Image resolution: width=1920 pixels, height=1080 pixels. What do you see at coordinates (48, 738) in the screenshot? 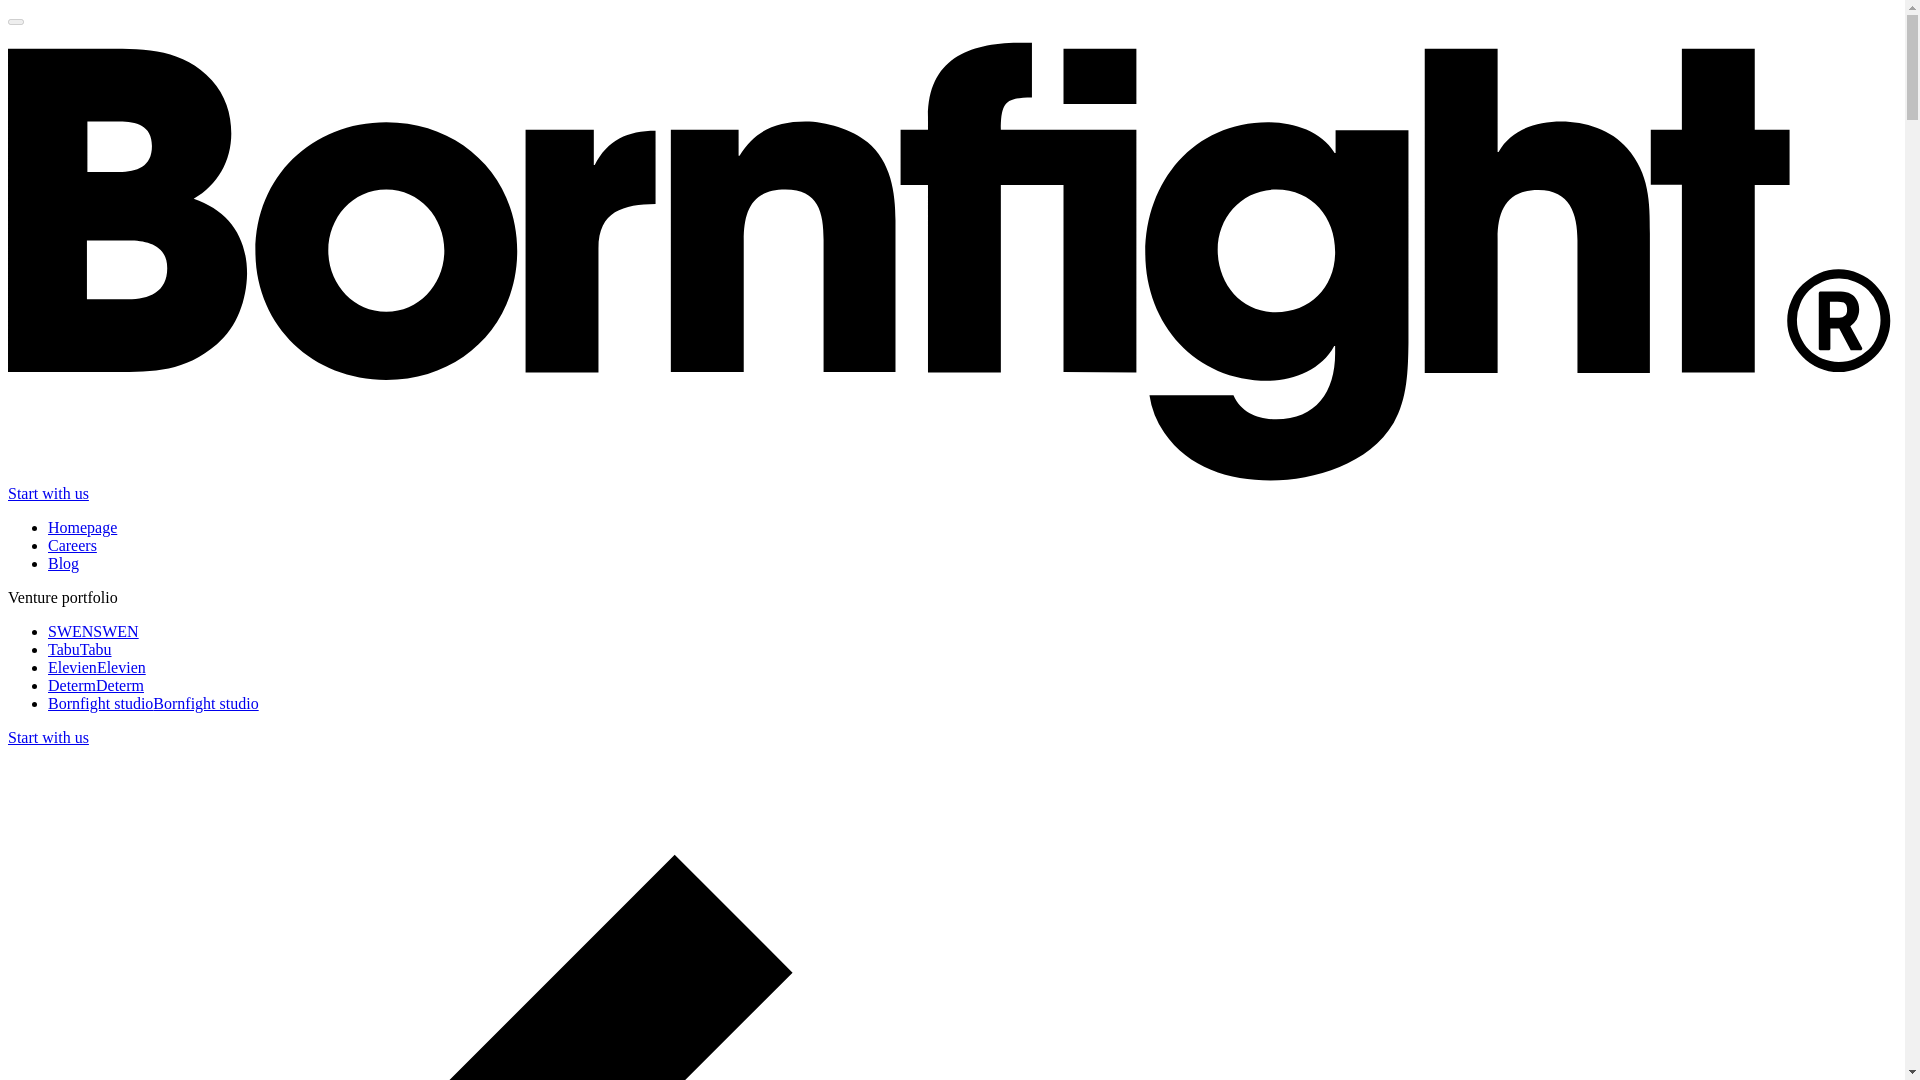
I see `Start with us` at bounding box center [48, 738].